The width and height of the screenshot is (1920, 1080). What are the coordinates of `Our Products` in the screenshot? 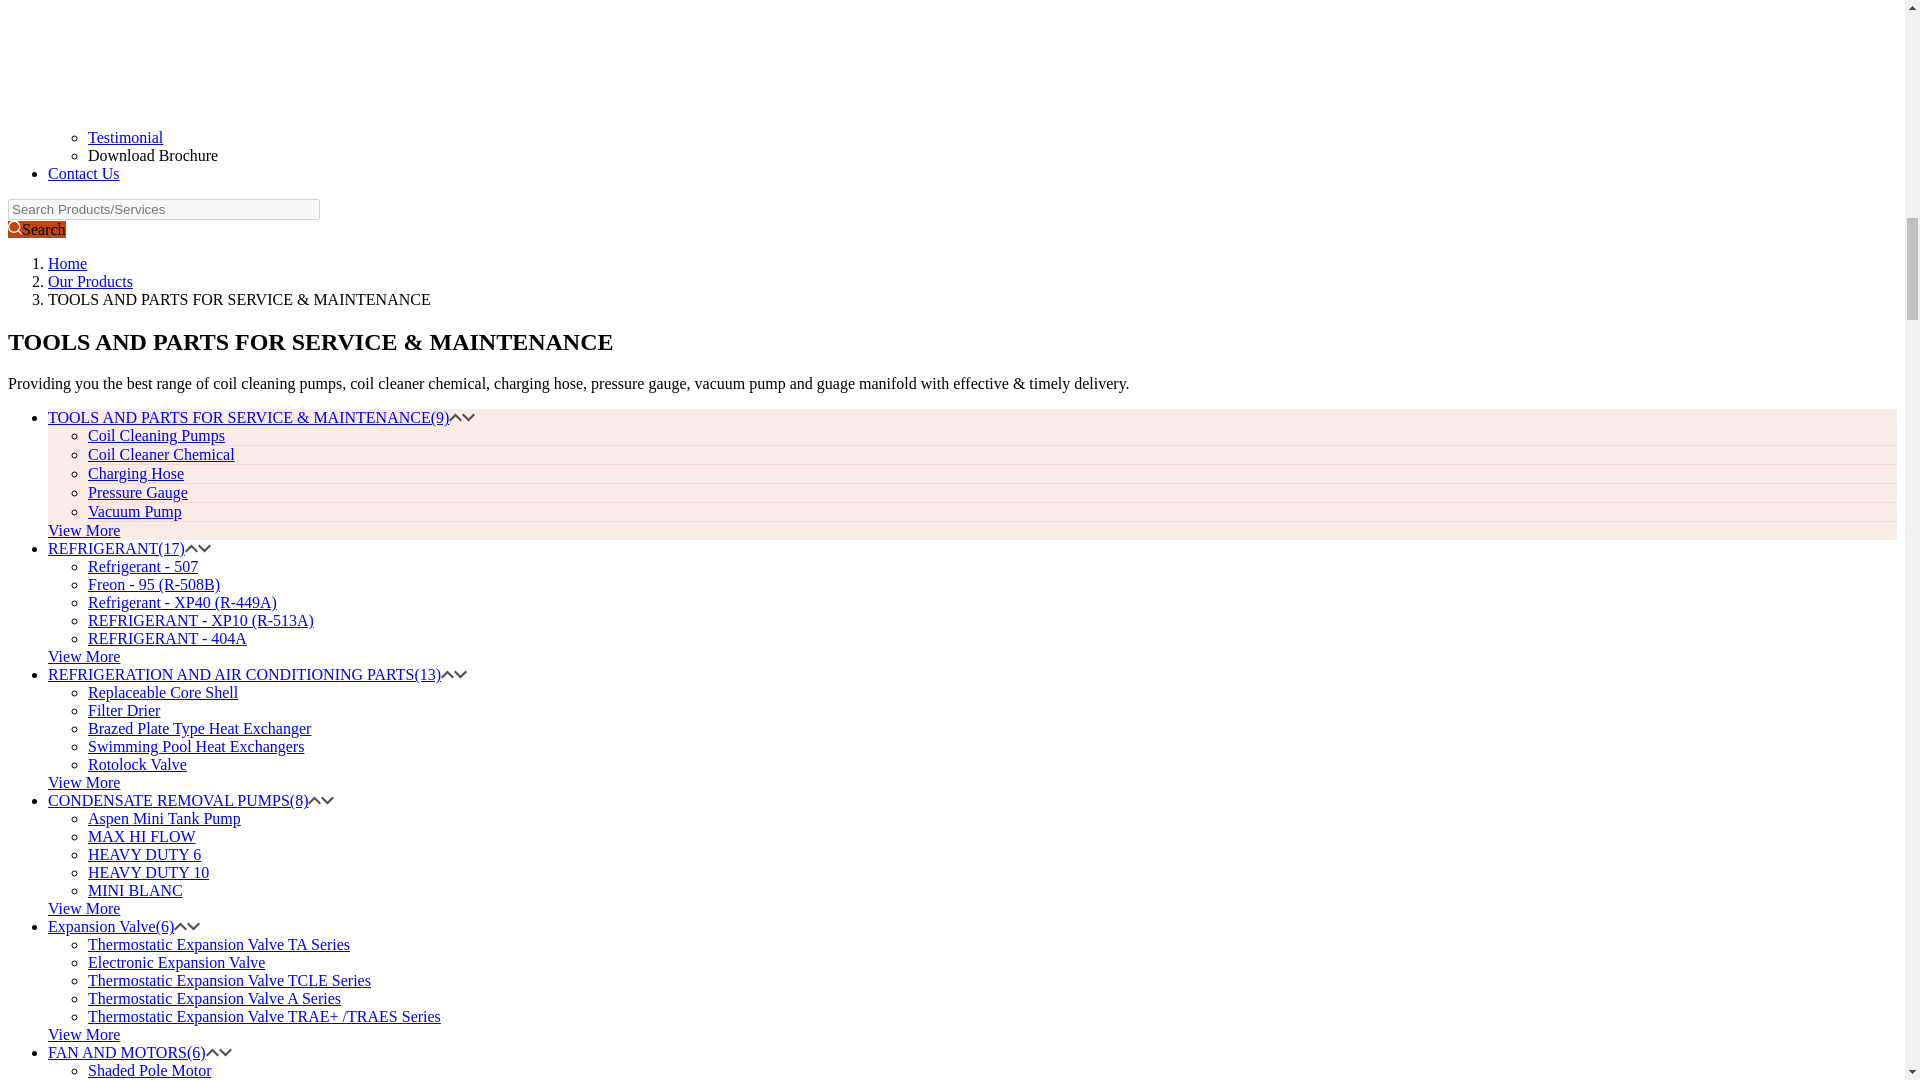 It's located at (90, 282).